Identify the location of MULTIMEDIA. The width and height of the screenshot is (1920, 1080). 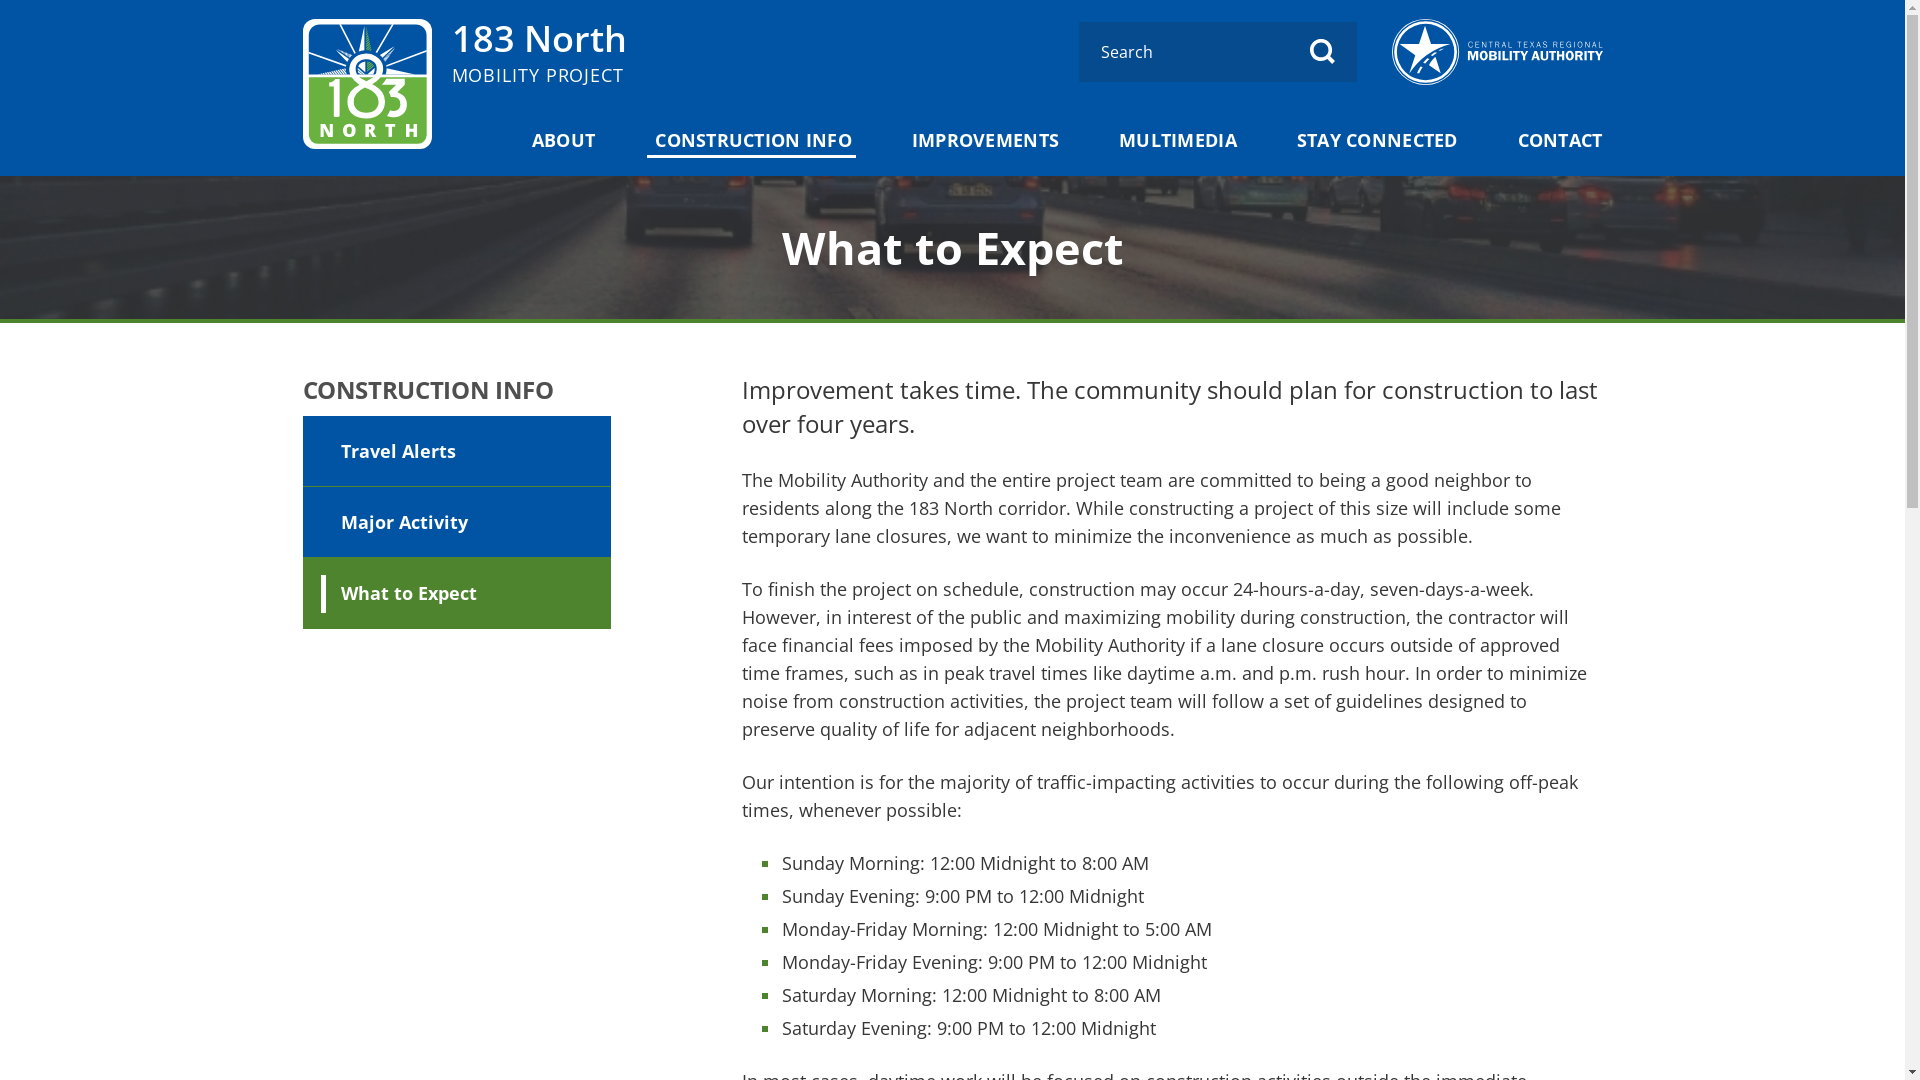
(1178, 140).